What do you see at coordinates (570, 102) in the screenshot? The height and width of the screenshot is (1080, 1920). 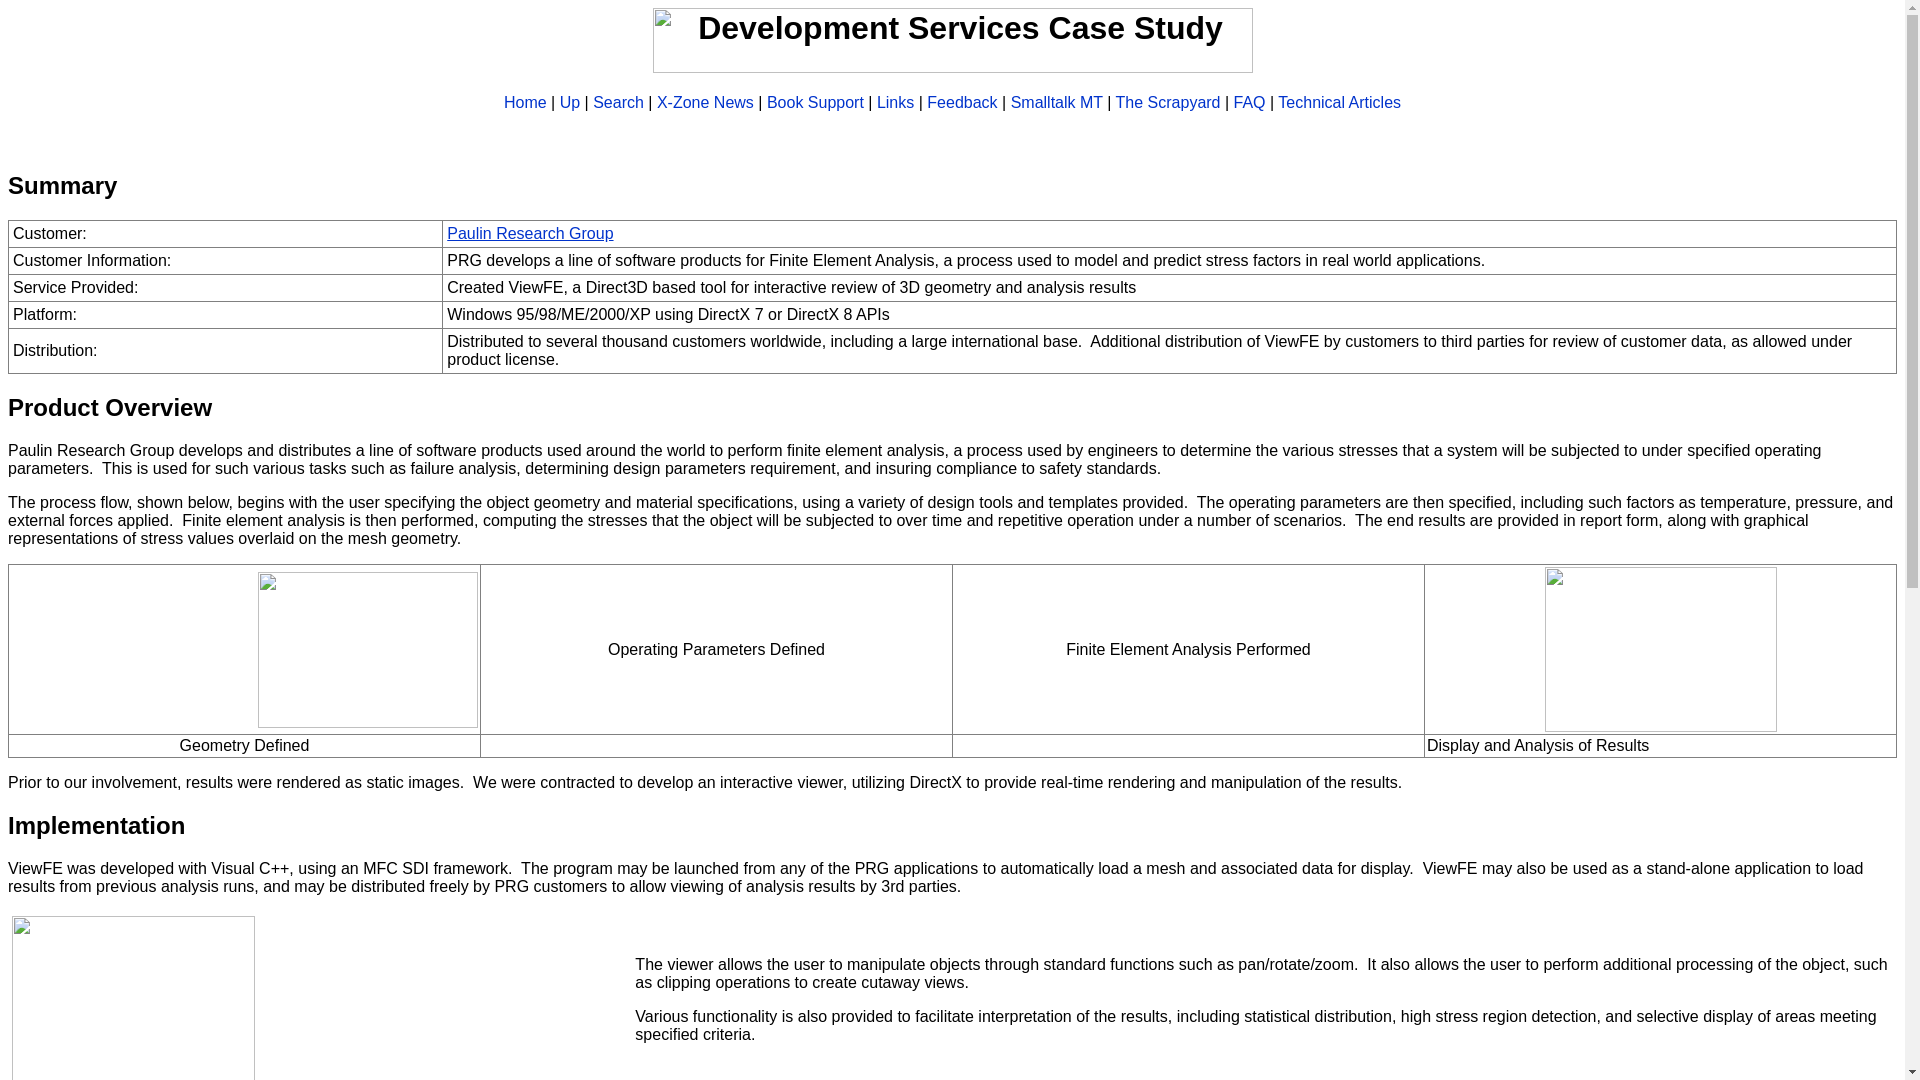 I see `Up` at bounding box center [570, 102].